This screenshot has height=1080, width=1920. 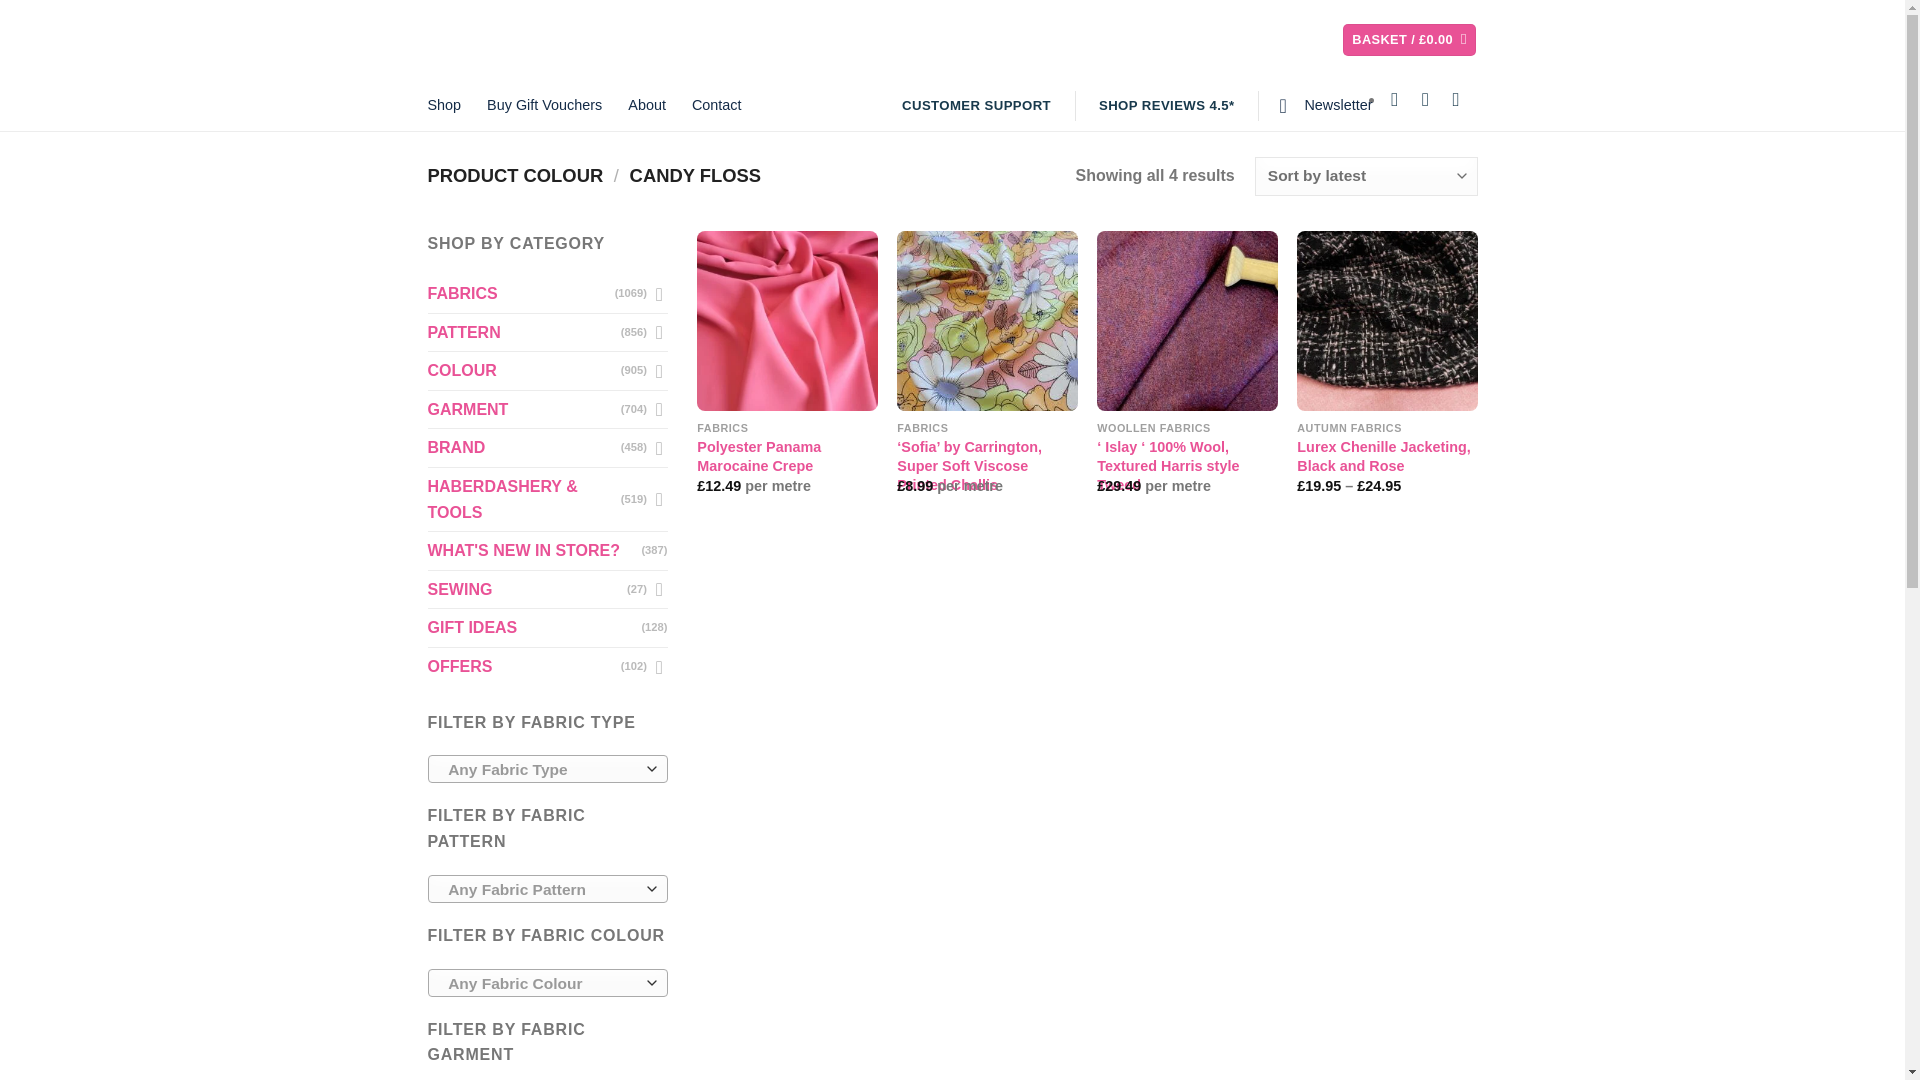 I want to click on Basket, so click(x=1409, y=40).